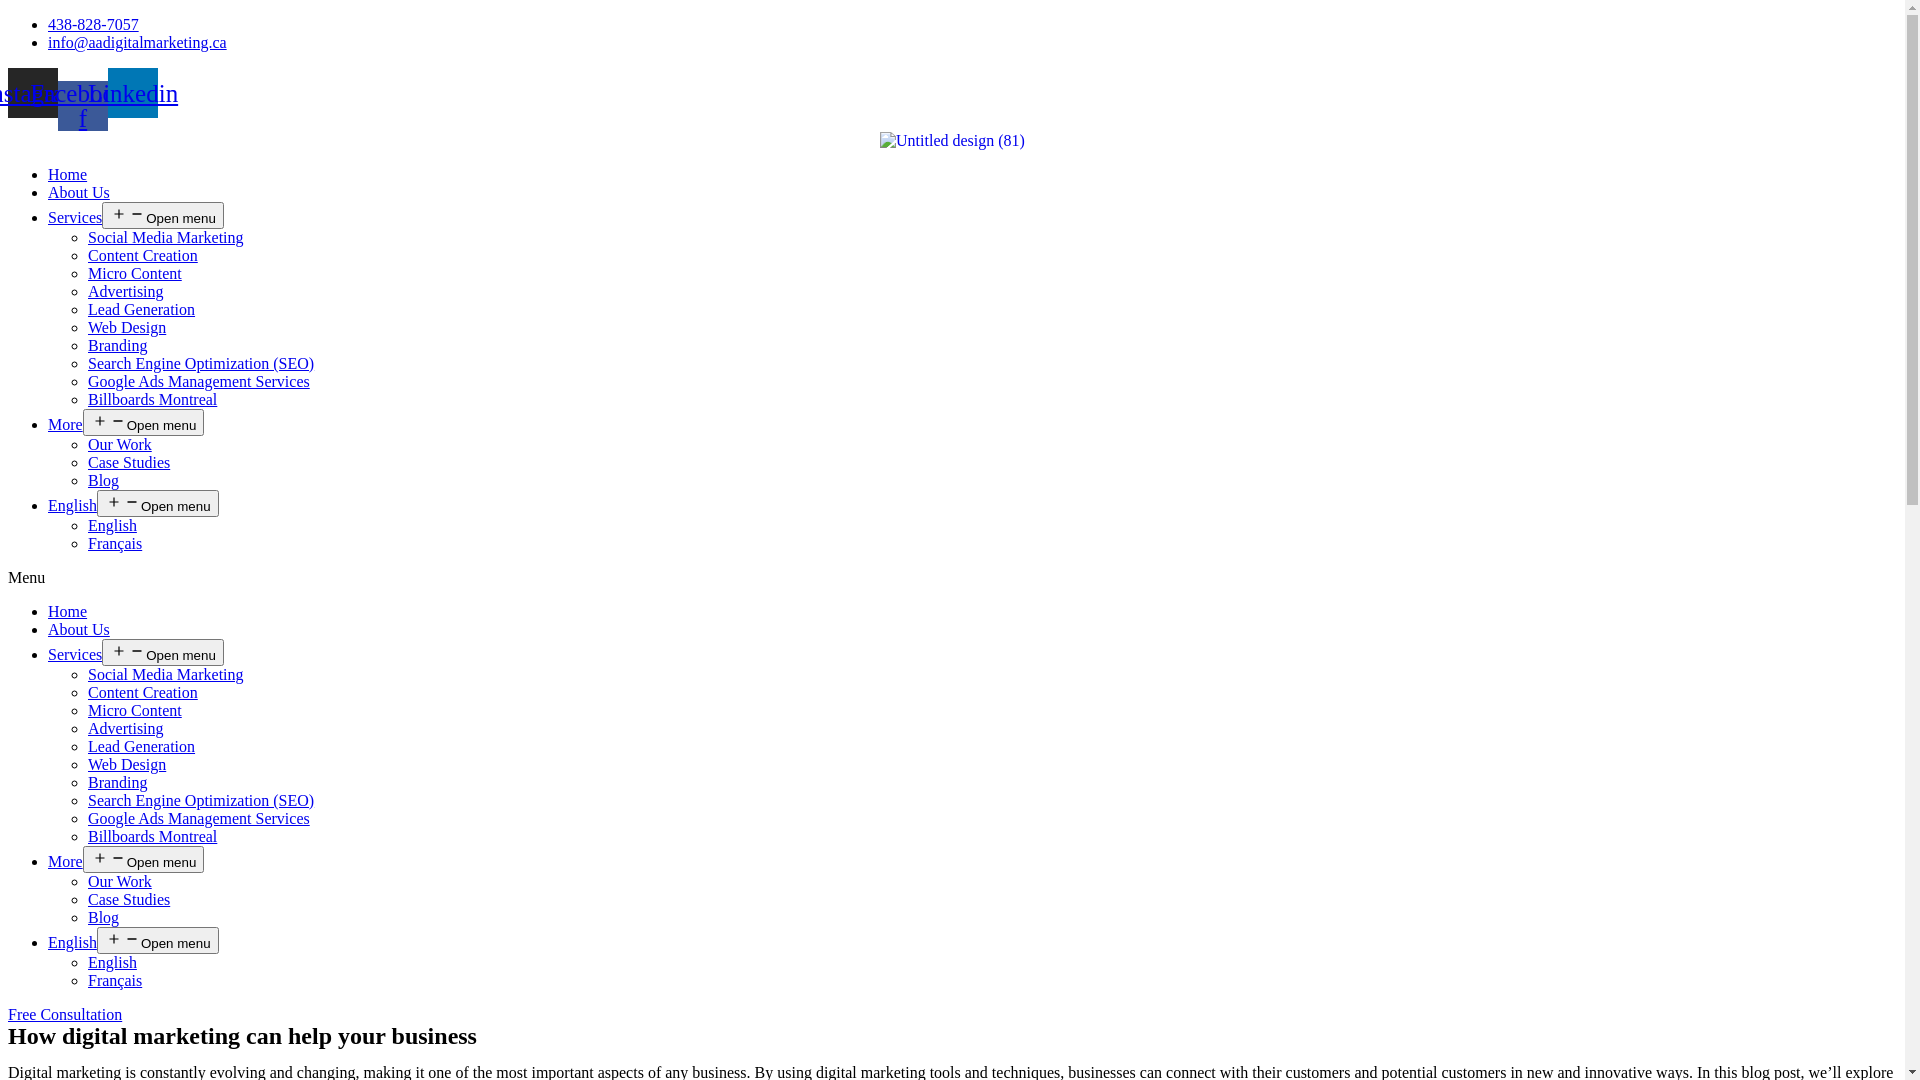  What do you see at coordinates (143, 256) in the screenshot?
I see `Content Creation` at bounding box center [143, 256].